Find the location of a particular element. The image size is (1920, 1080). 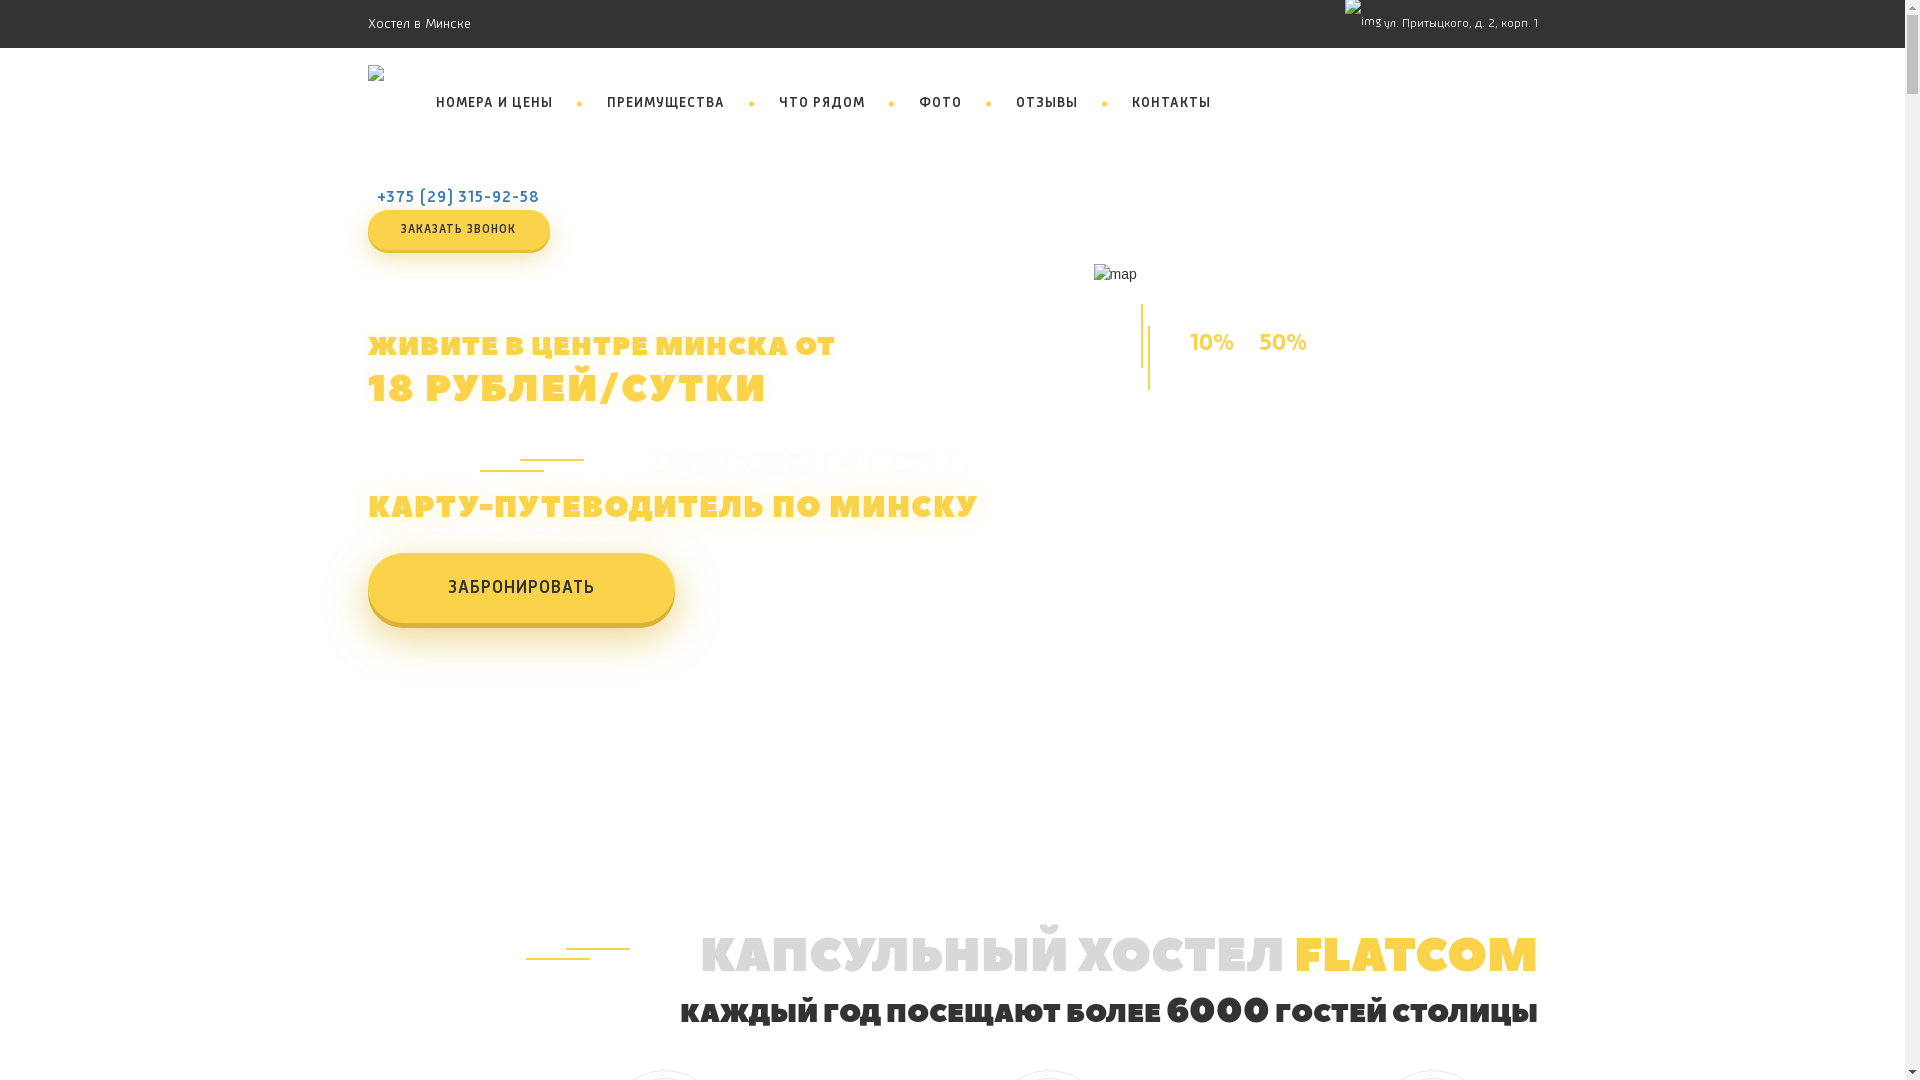

+375 (29) 315-92-58 is located at coordinates (458, 198).